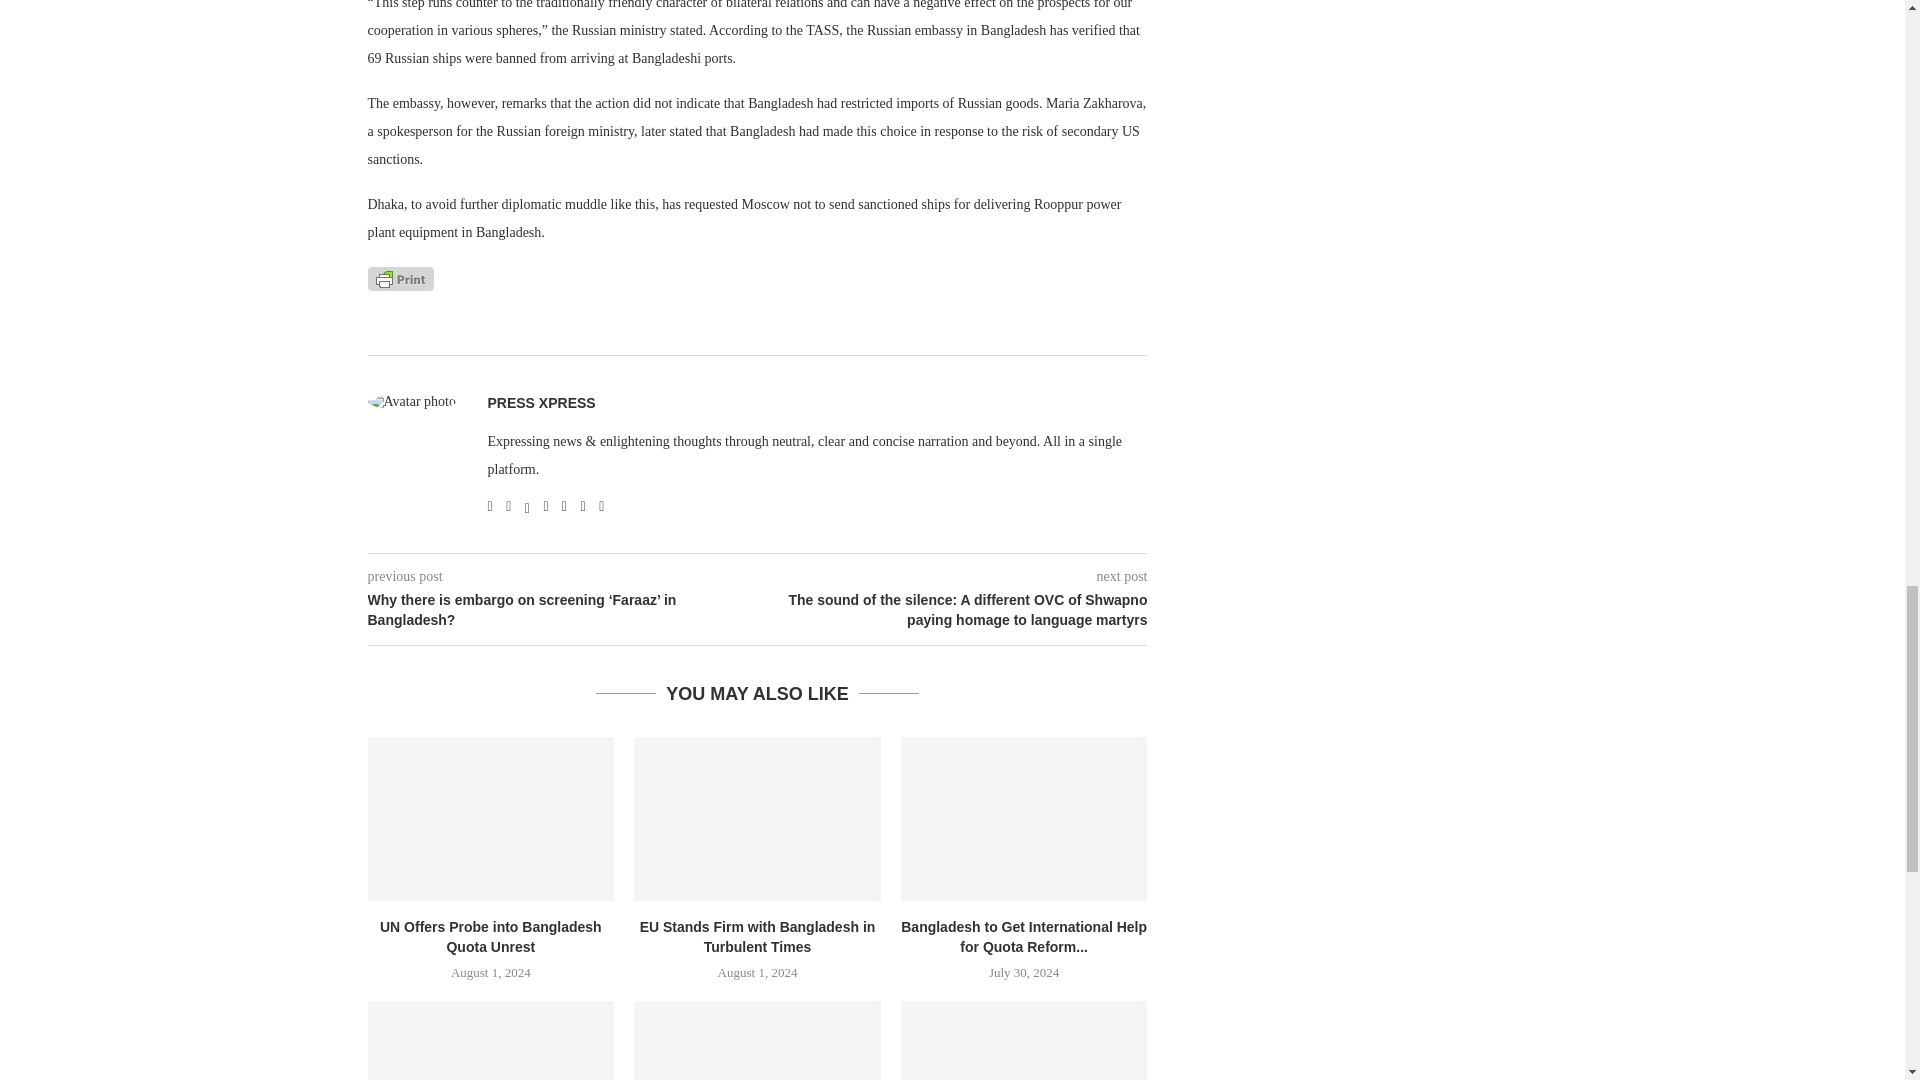  Describe the element at coordinates (757, 818) in the screenshot. I see `EU Stands Firm with Bangladesh in Turbulent Times` at that location.